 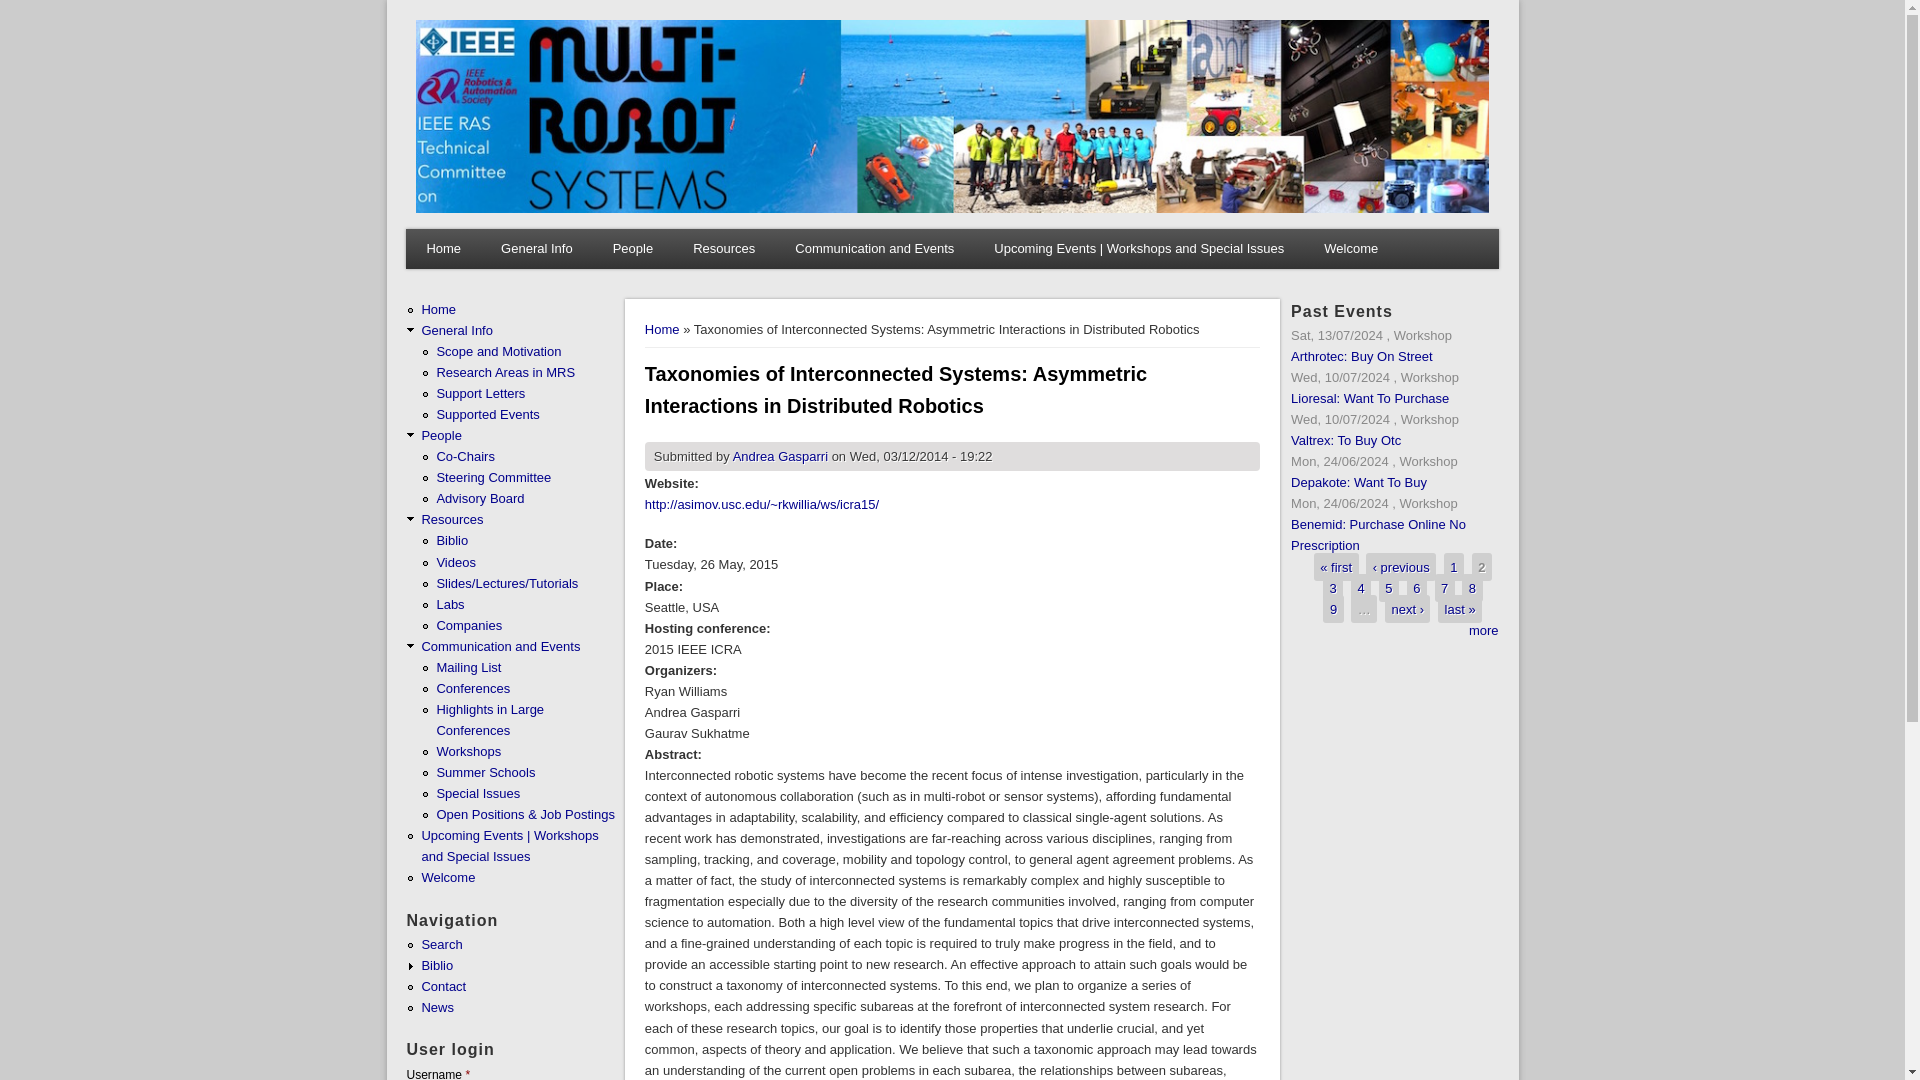 I want to click on Andrea Gasparri, so click(x=780, y=456).